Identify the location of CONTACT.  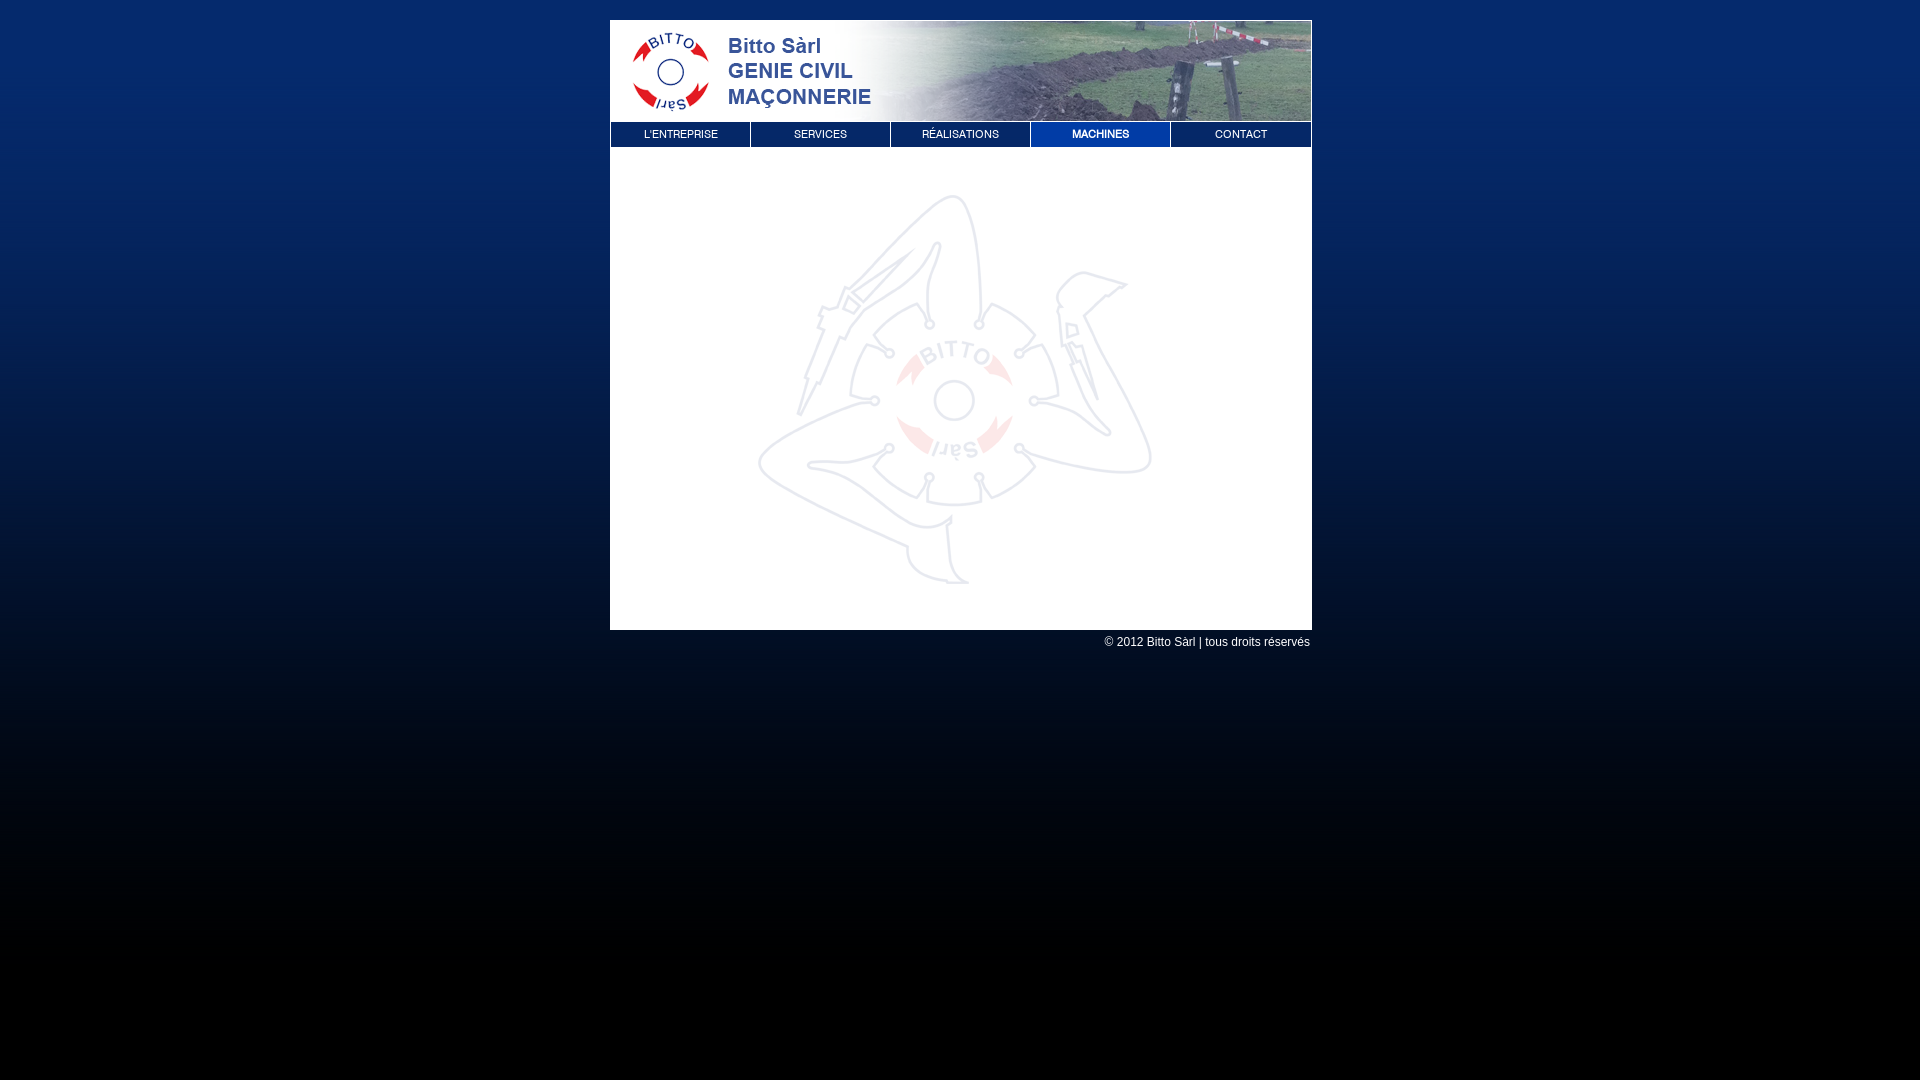
(1240, 133).